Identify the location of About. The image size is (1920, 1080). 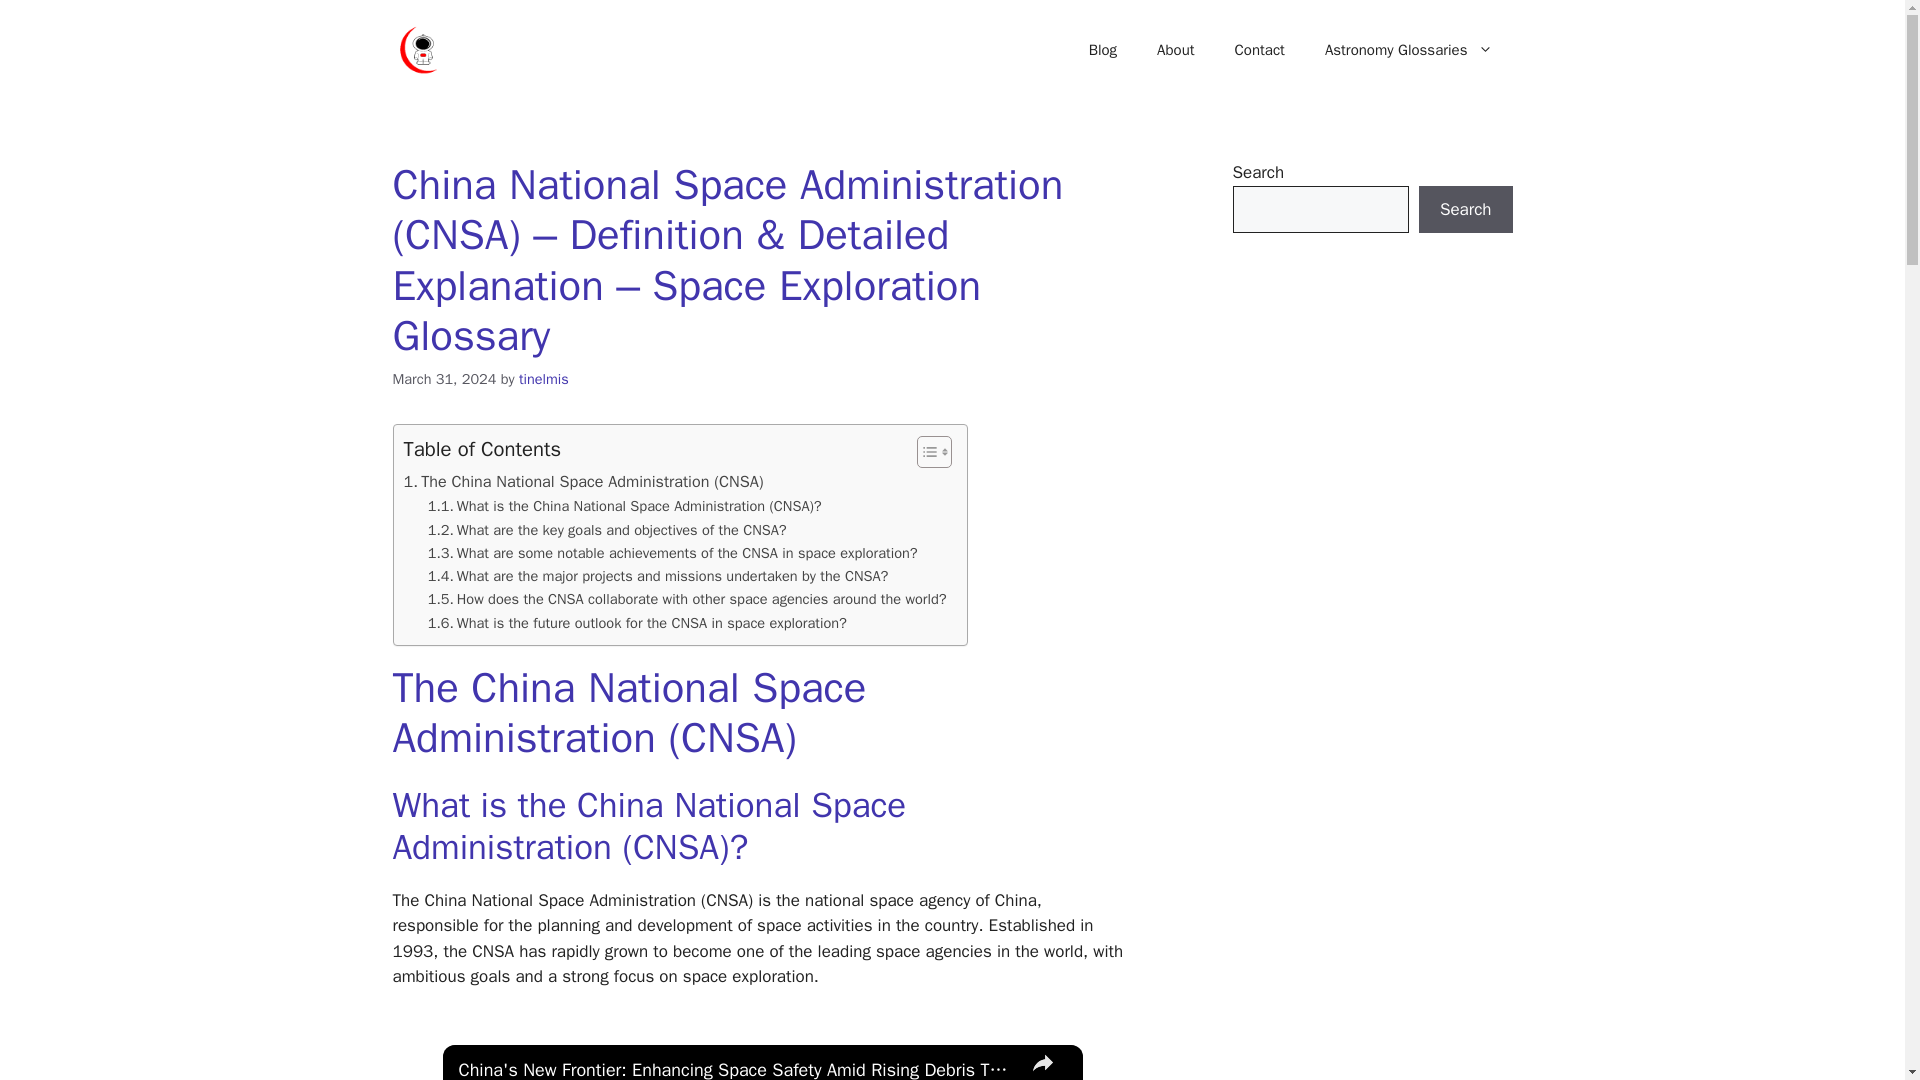
(1174, 50).